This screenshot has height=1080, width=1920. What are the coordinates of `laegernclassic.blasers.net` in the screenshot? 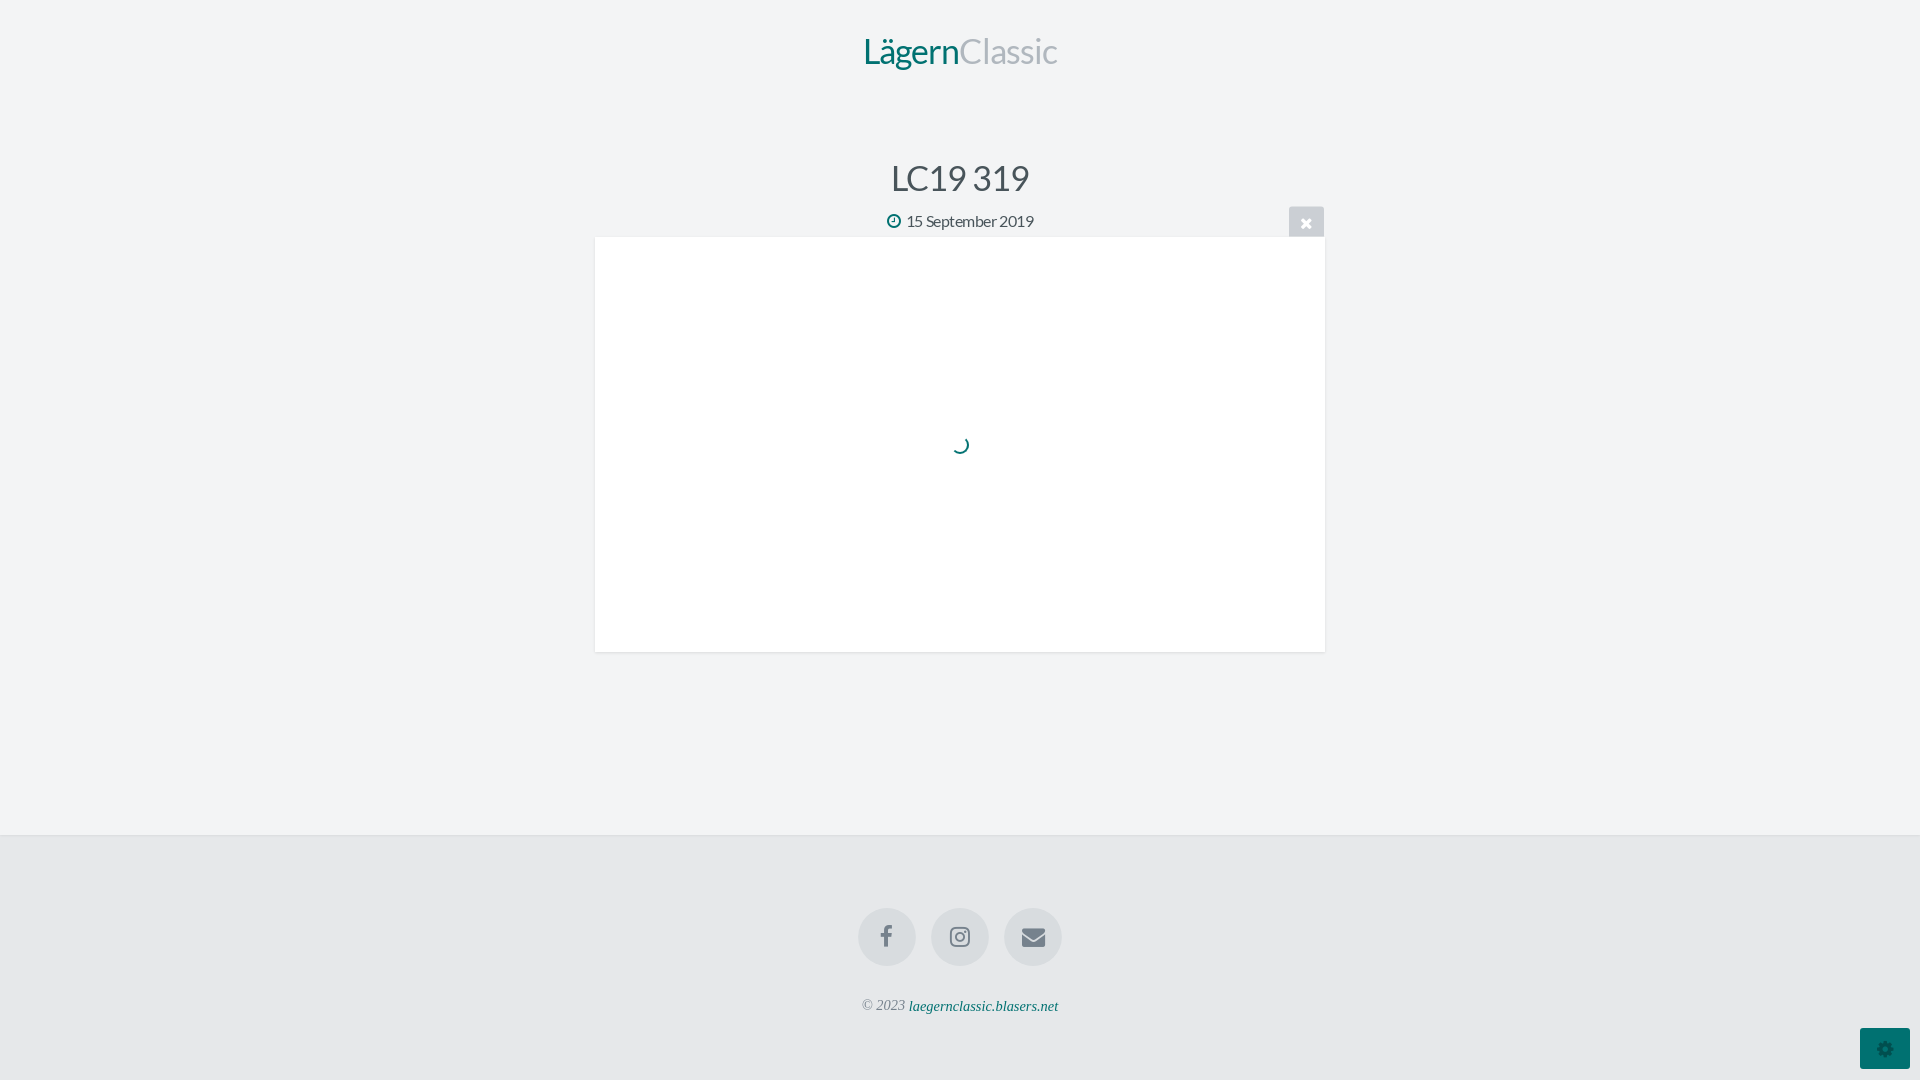 It's located at (984, 1006).